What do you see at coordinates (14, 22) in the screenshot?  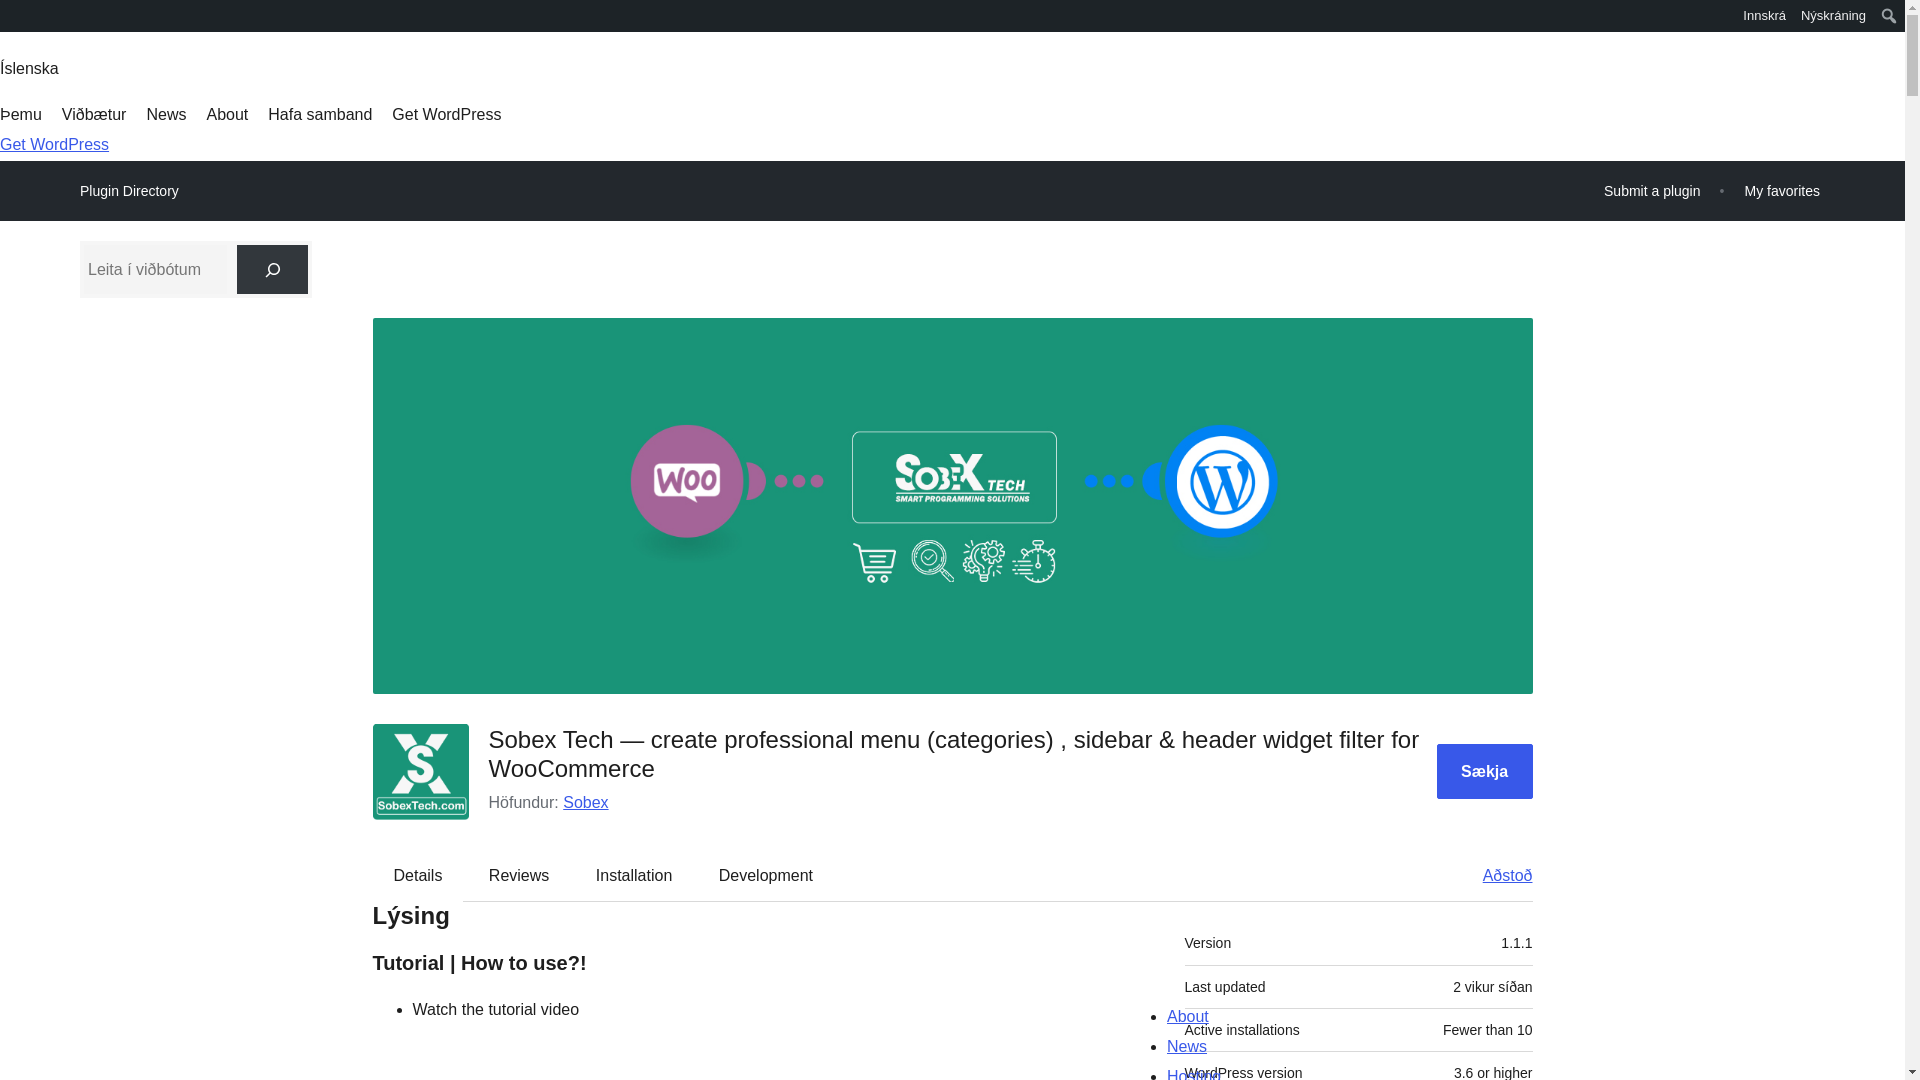 I see `WordPress.org` at bounding box center [14, 22].